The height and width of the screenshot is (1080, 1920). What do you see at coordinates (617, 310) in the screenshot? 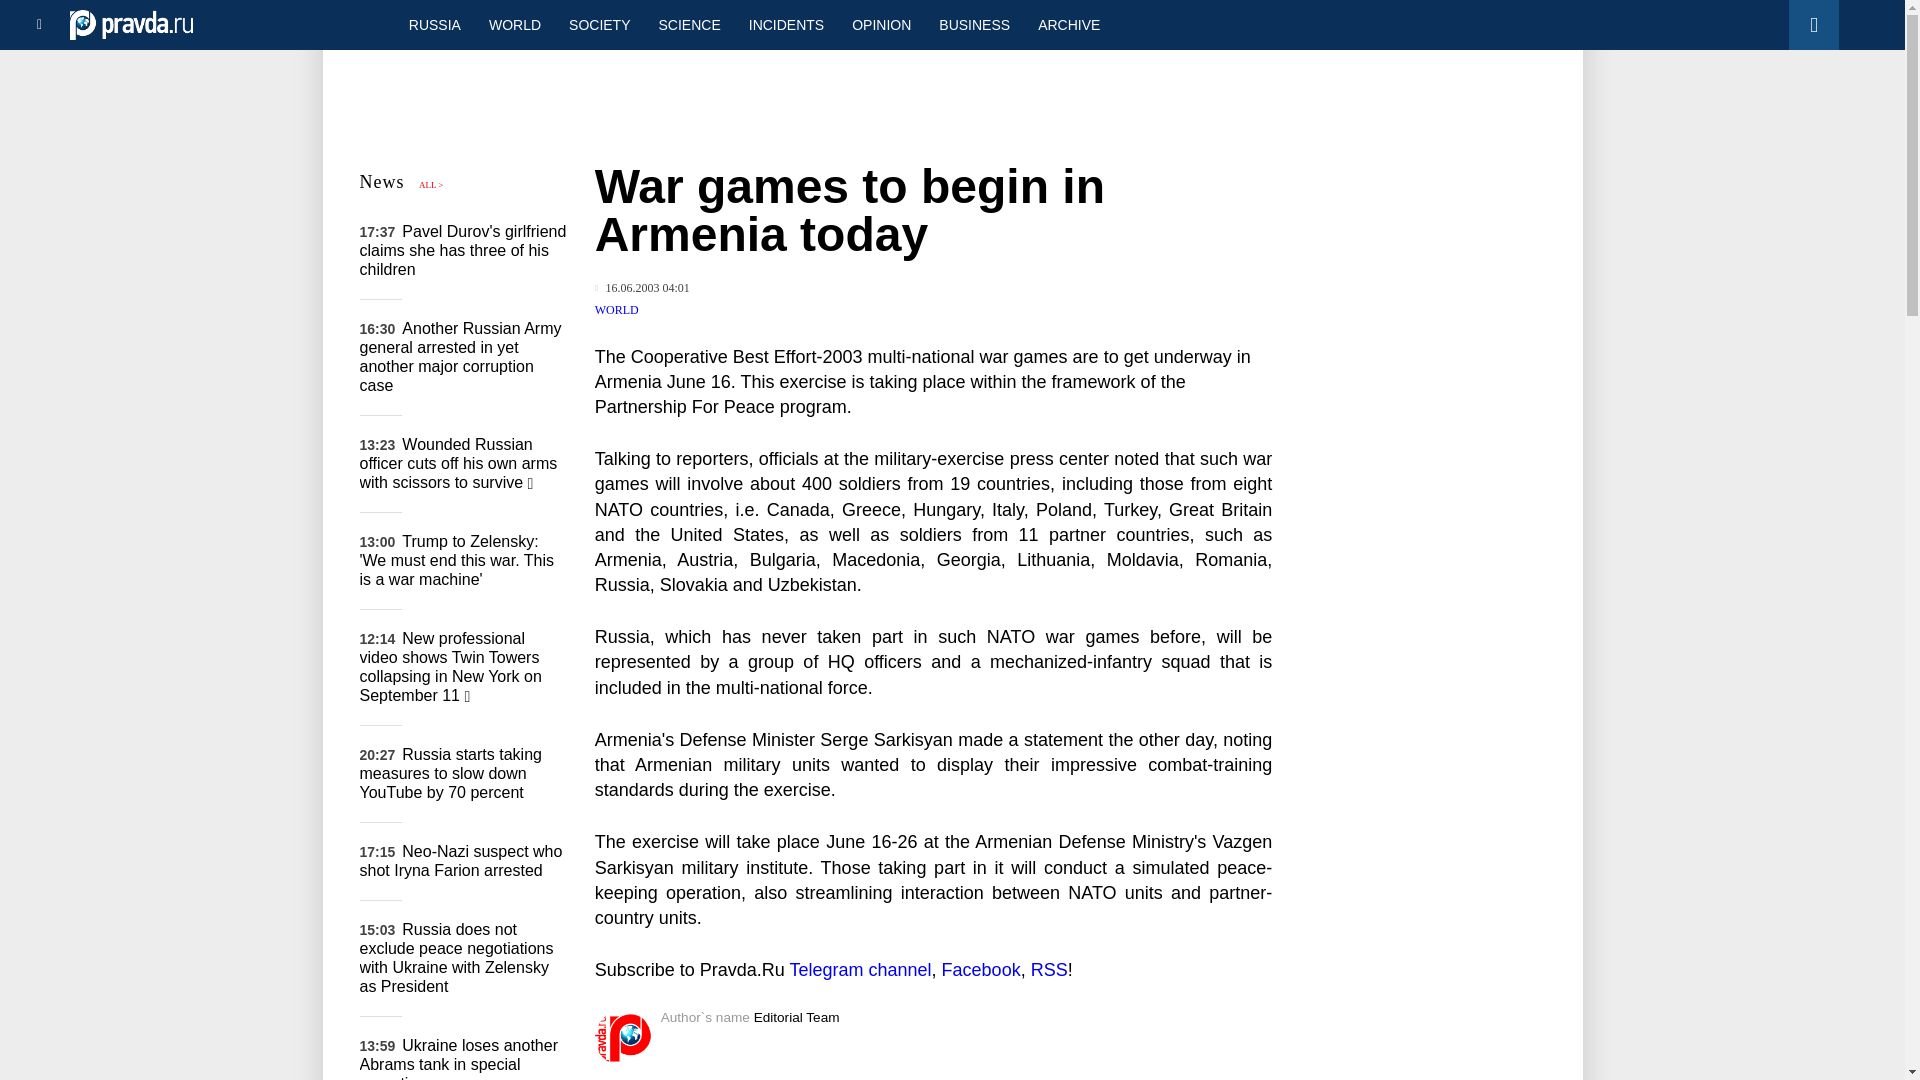
I see `WORLD` at bounding box center [617, 310].